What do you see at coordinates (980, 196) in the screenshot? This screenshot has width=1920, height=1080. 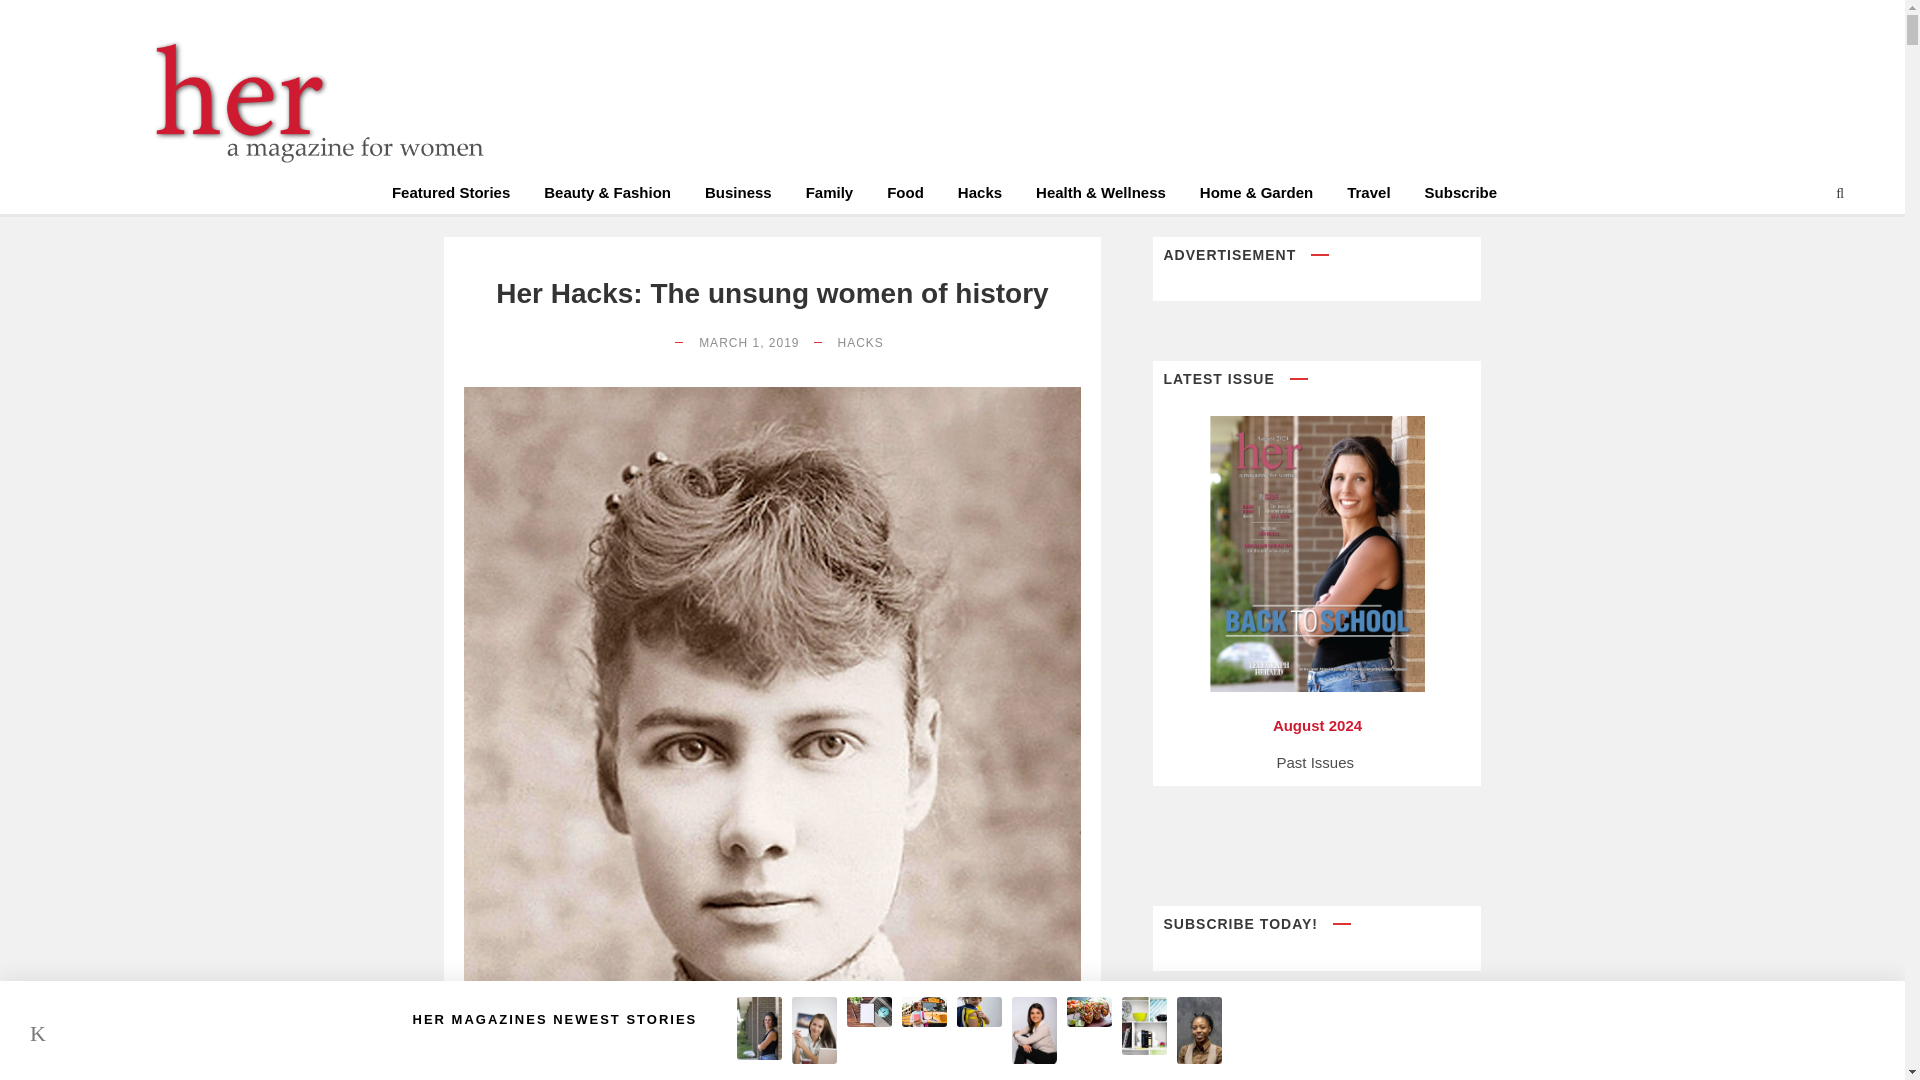 I see `Hacks` at bounding box center [980, 196].